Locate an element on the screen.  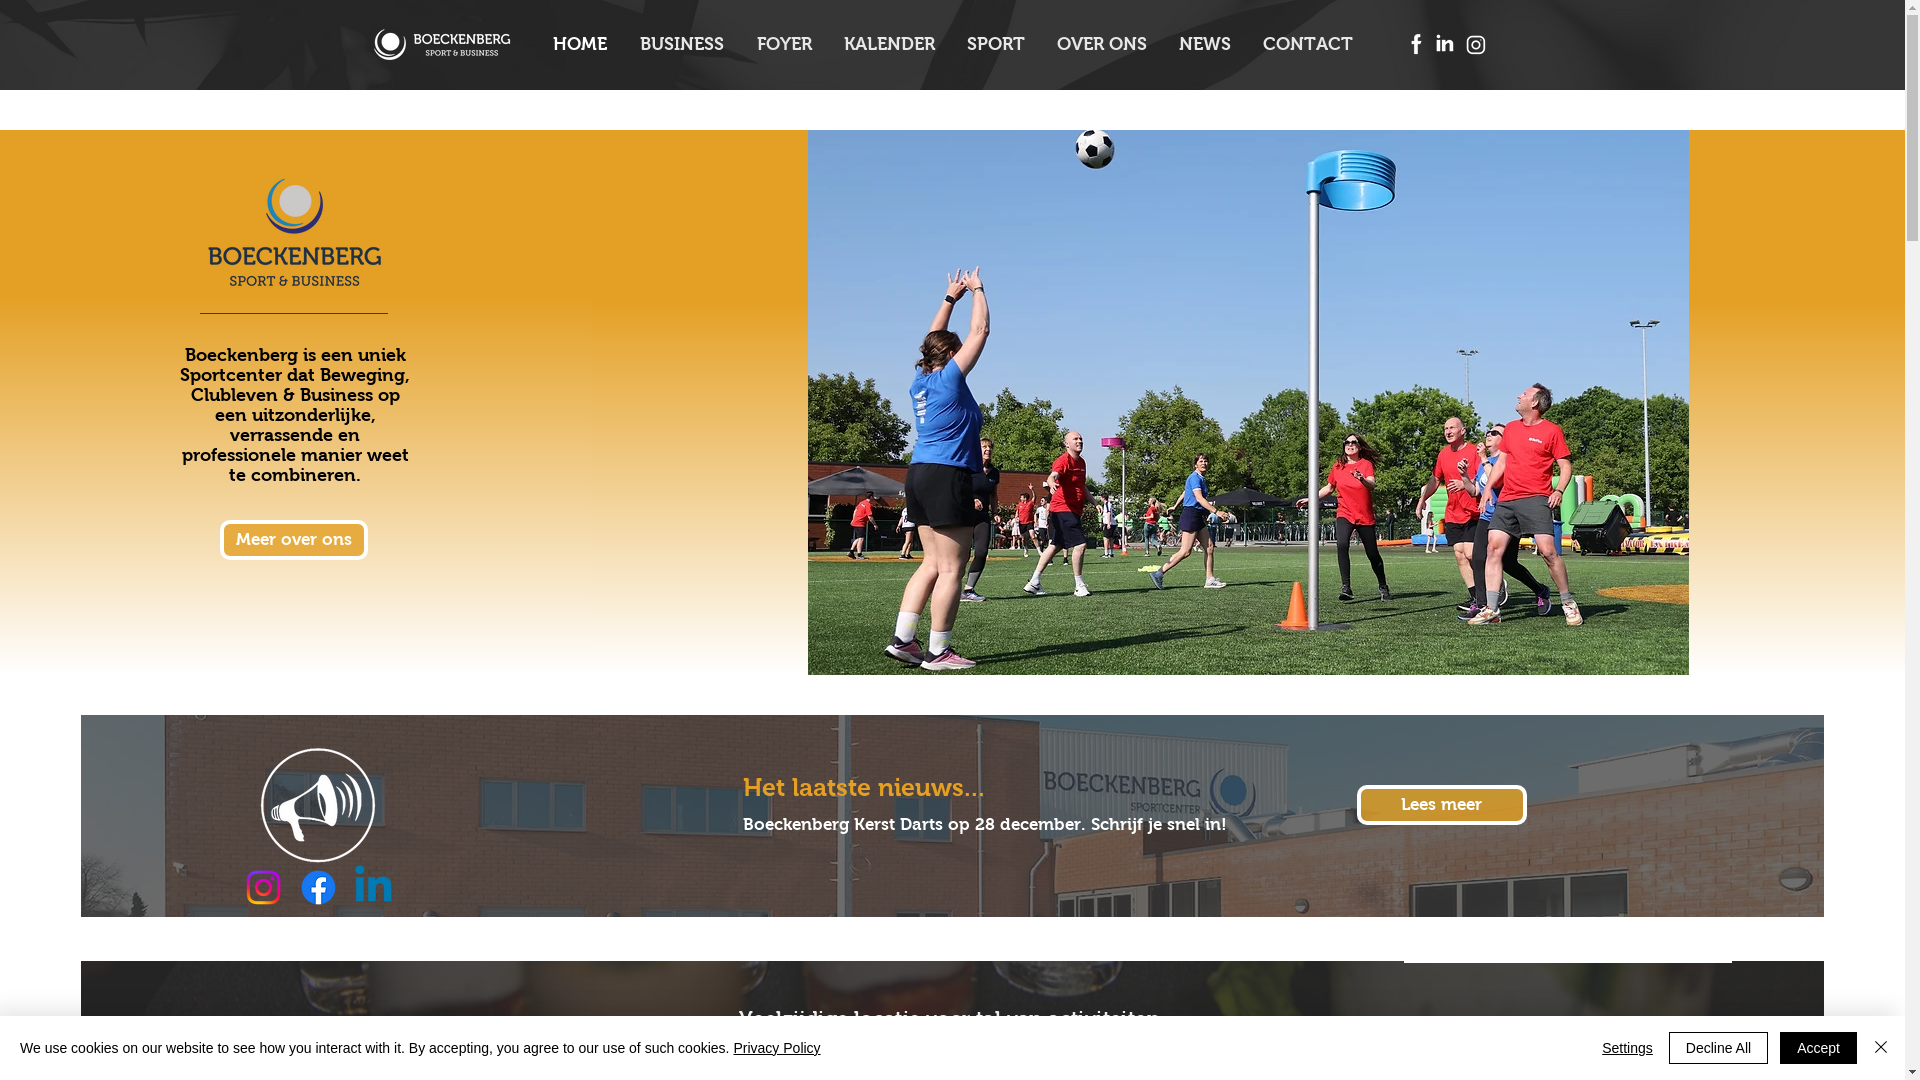
SPORT is located at coordinates (995, 44).